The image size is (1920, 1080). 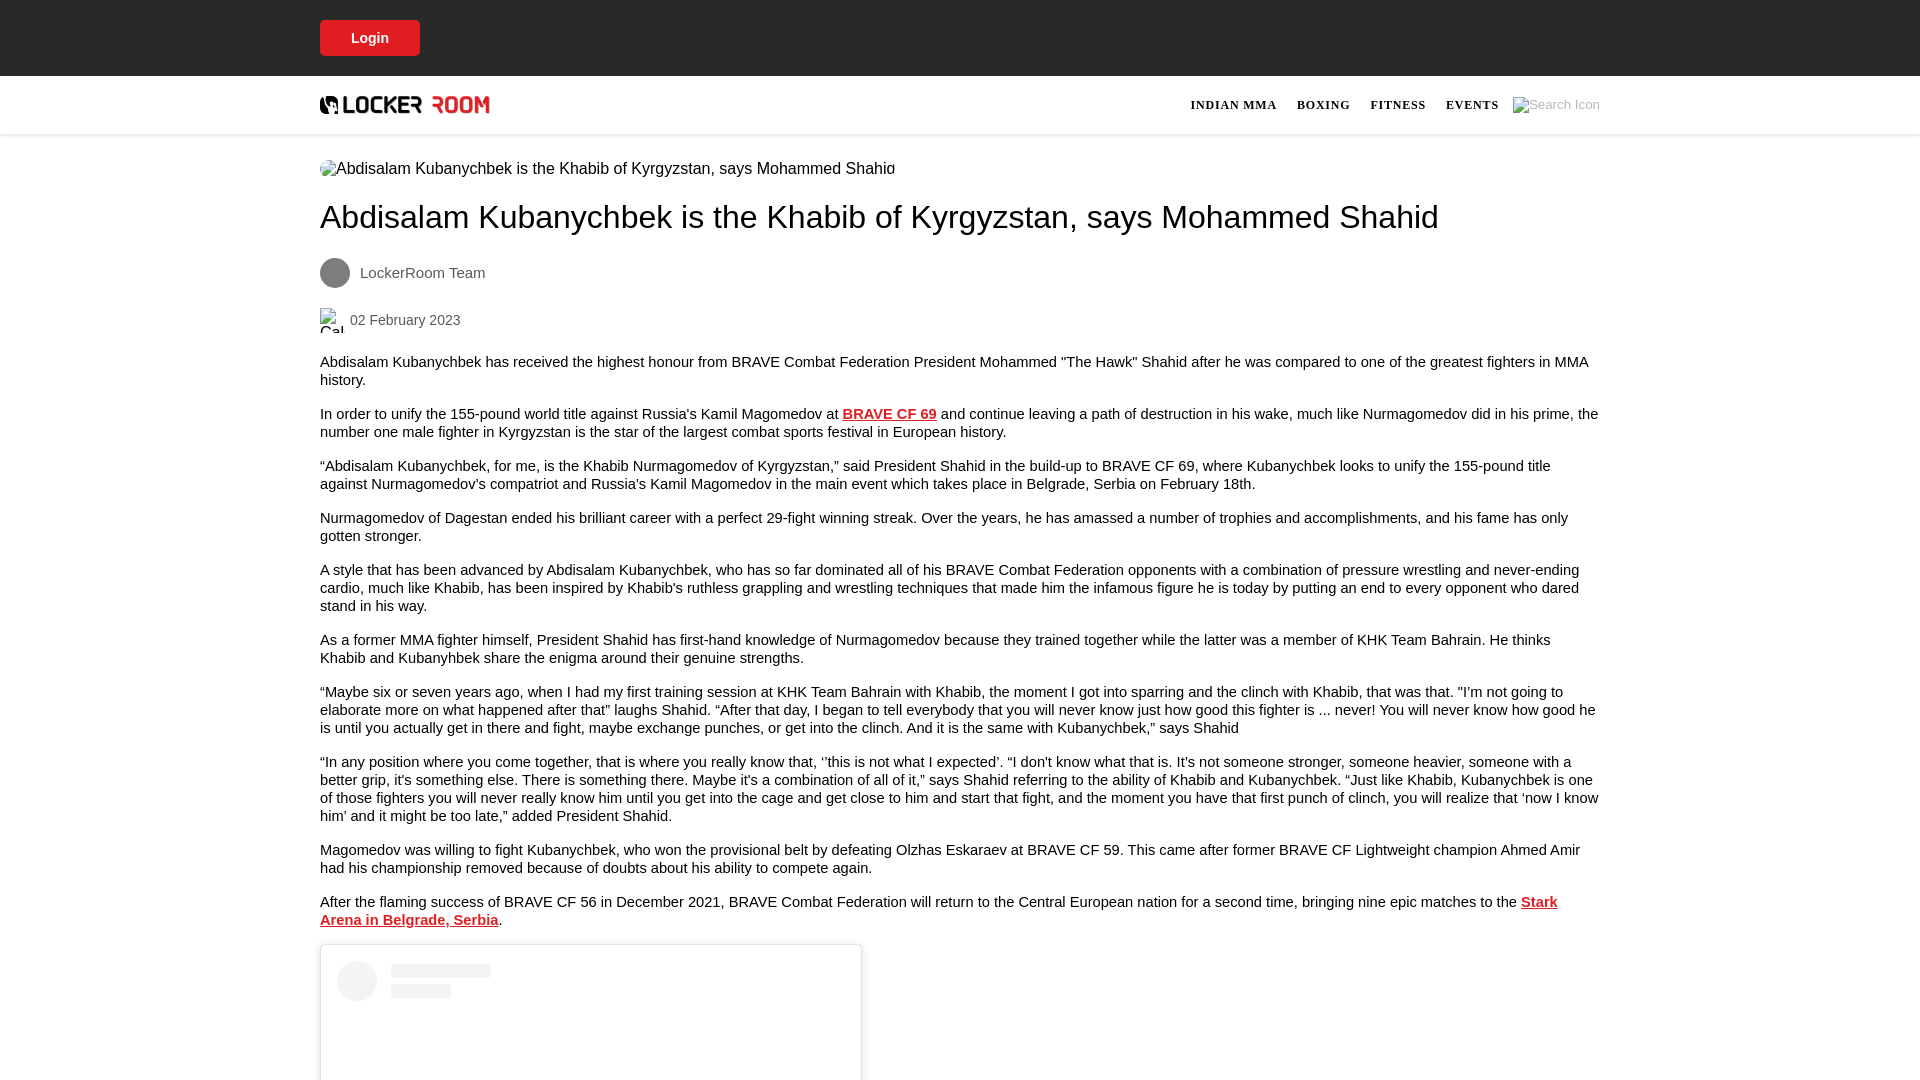 I want to click on FITNESS, so click(x=1398, y=104).